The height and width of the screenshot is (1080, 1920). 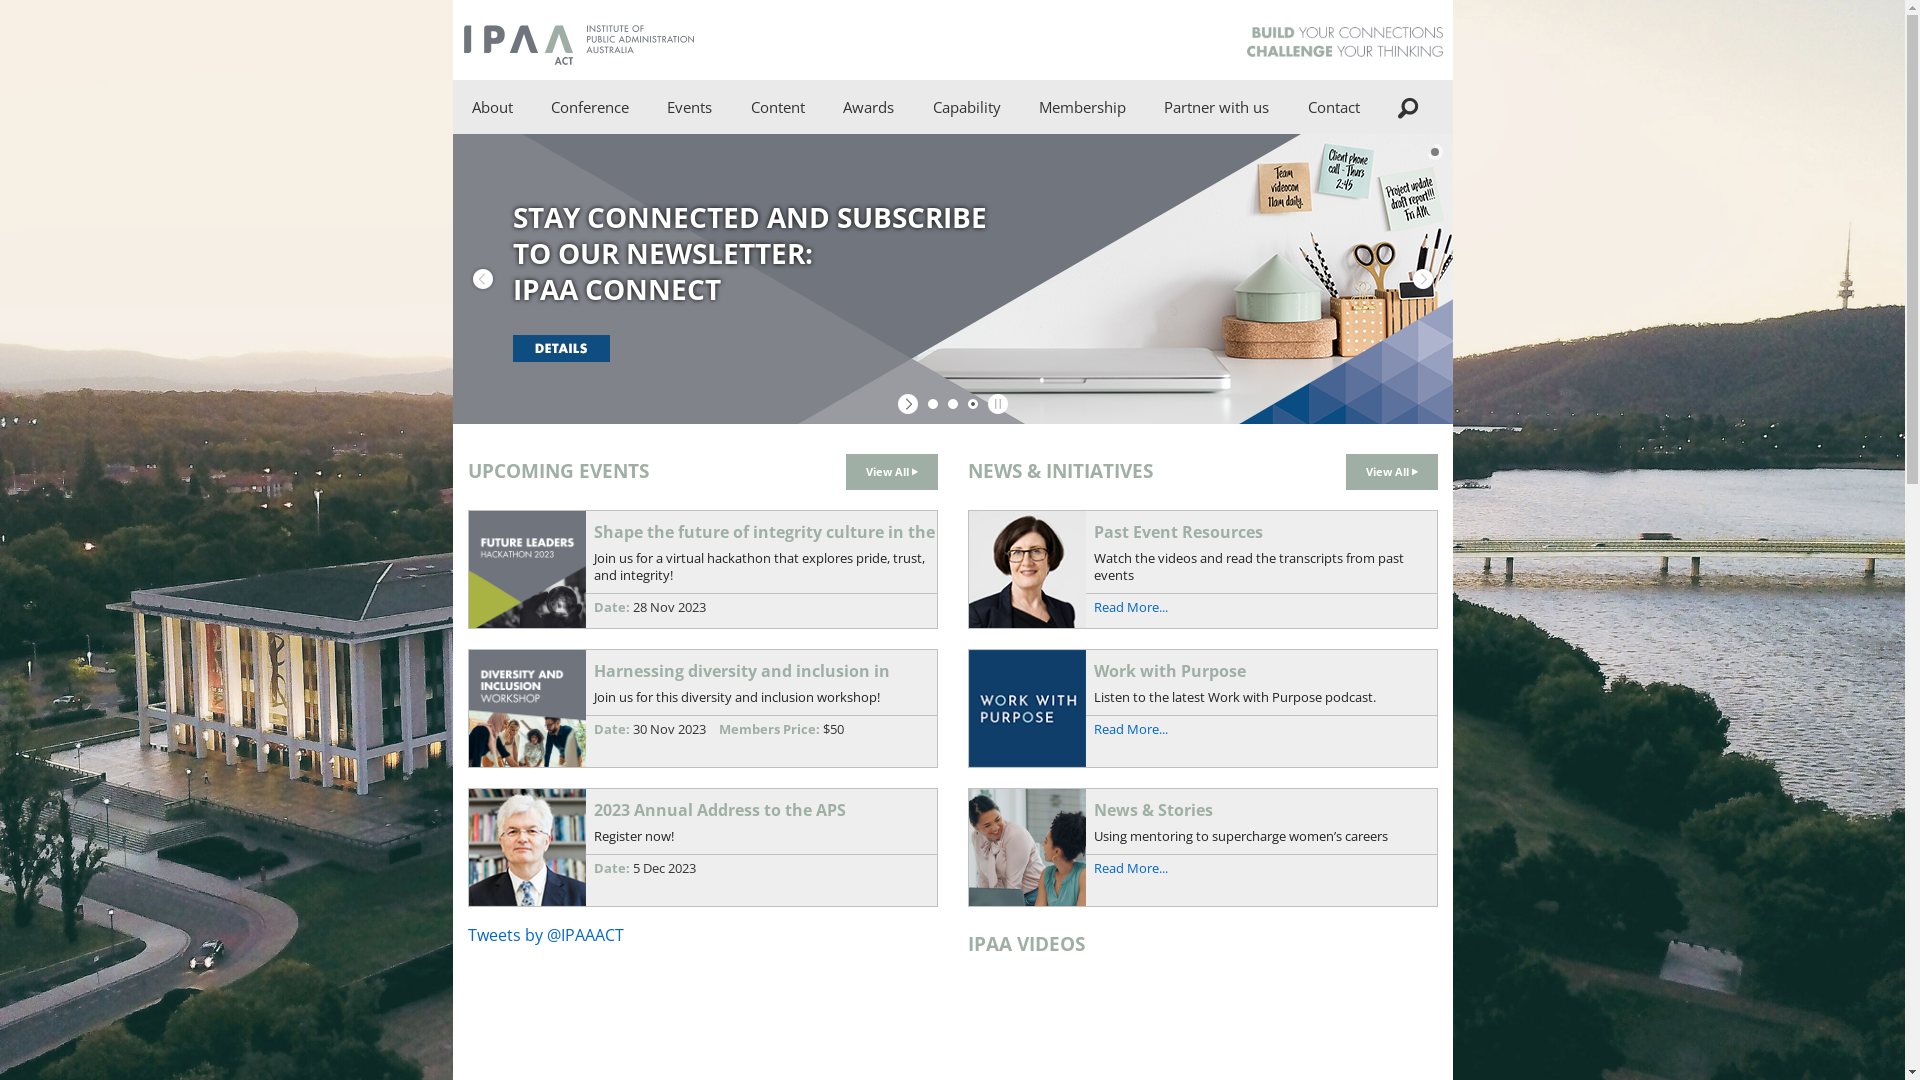 I want to click on Contact IPAA ACT, so click(x=1428, y=162).